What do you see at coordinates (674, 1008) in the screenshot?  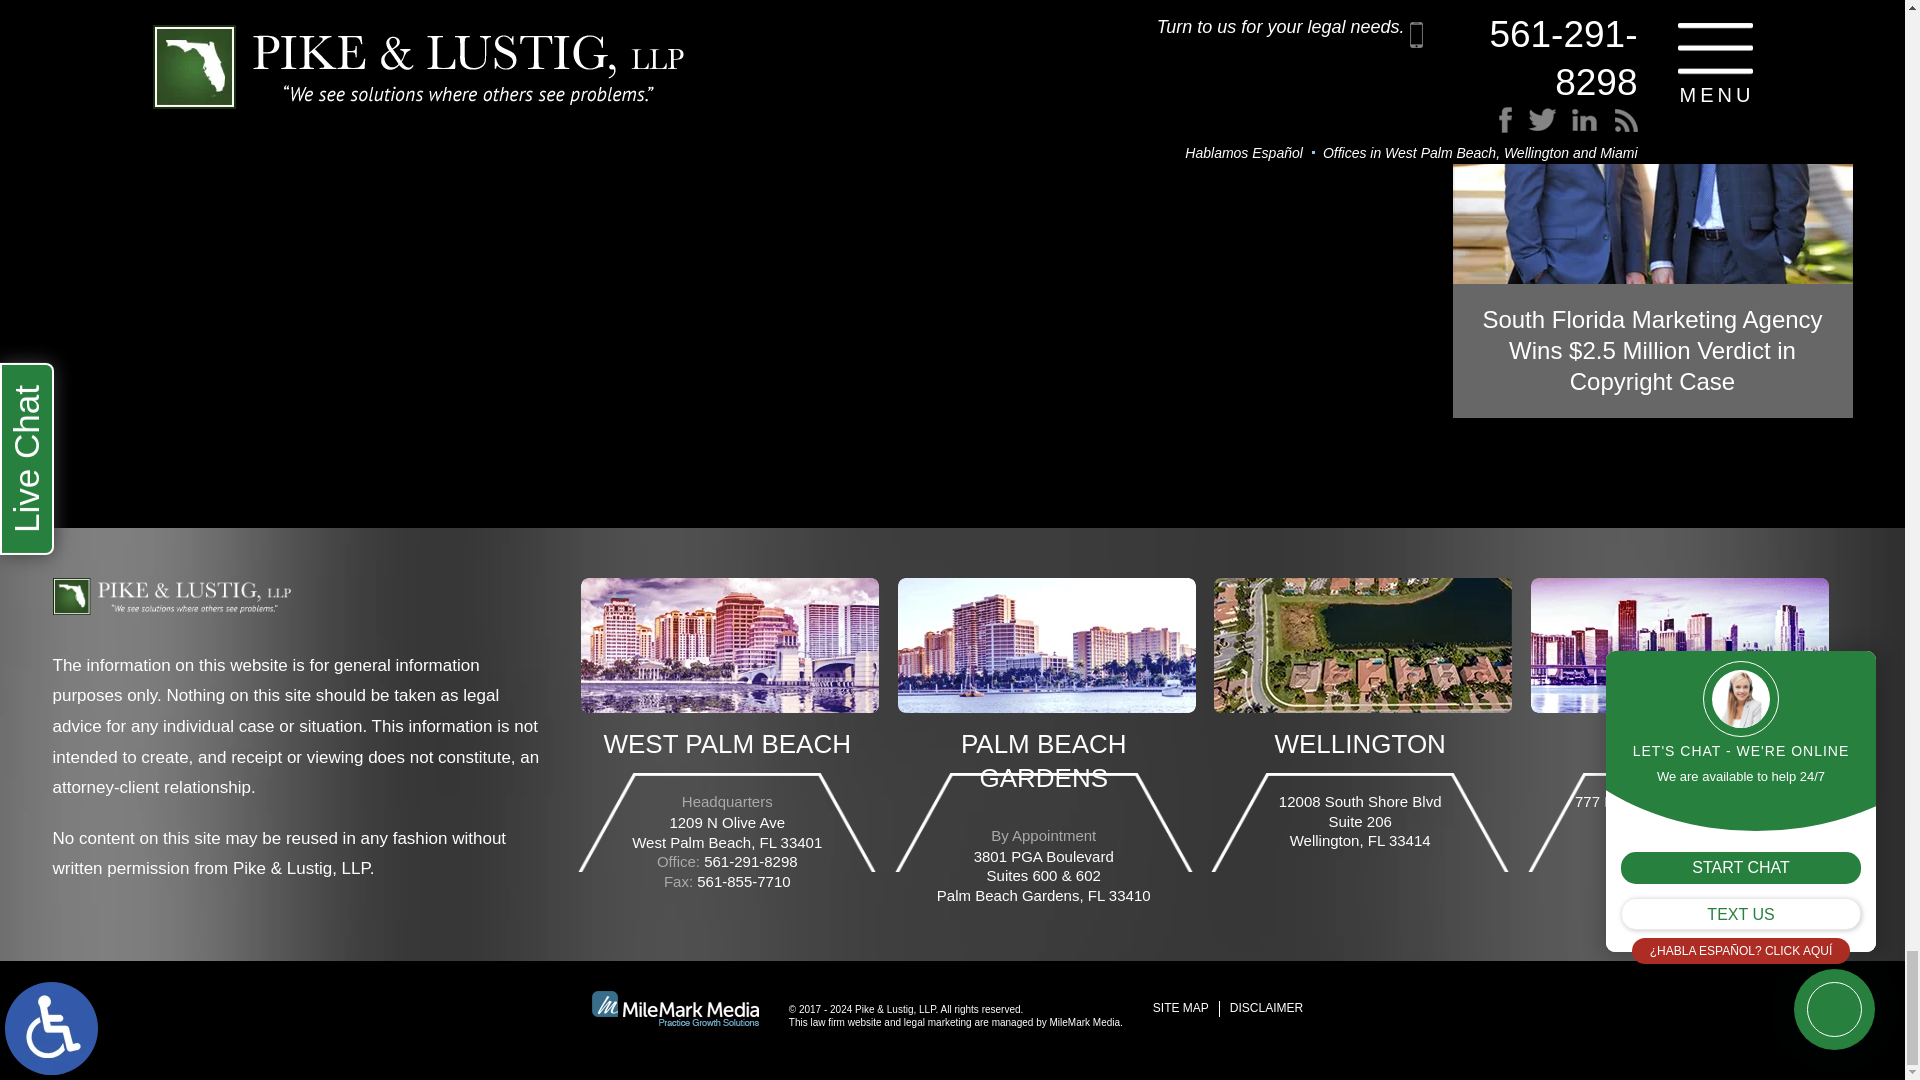 I see `MileMark Media` at bounding box center [674, 1008].